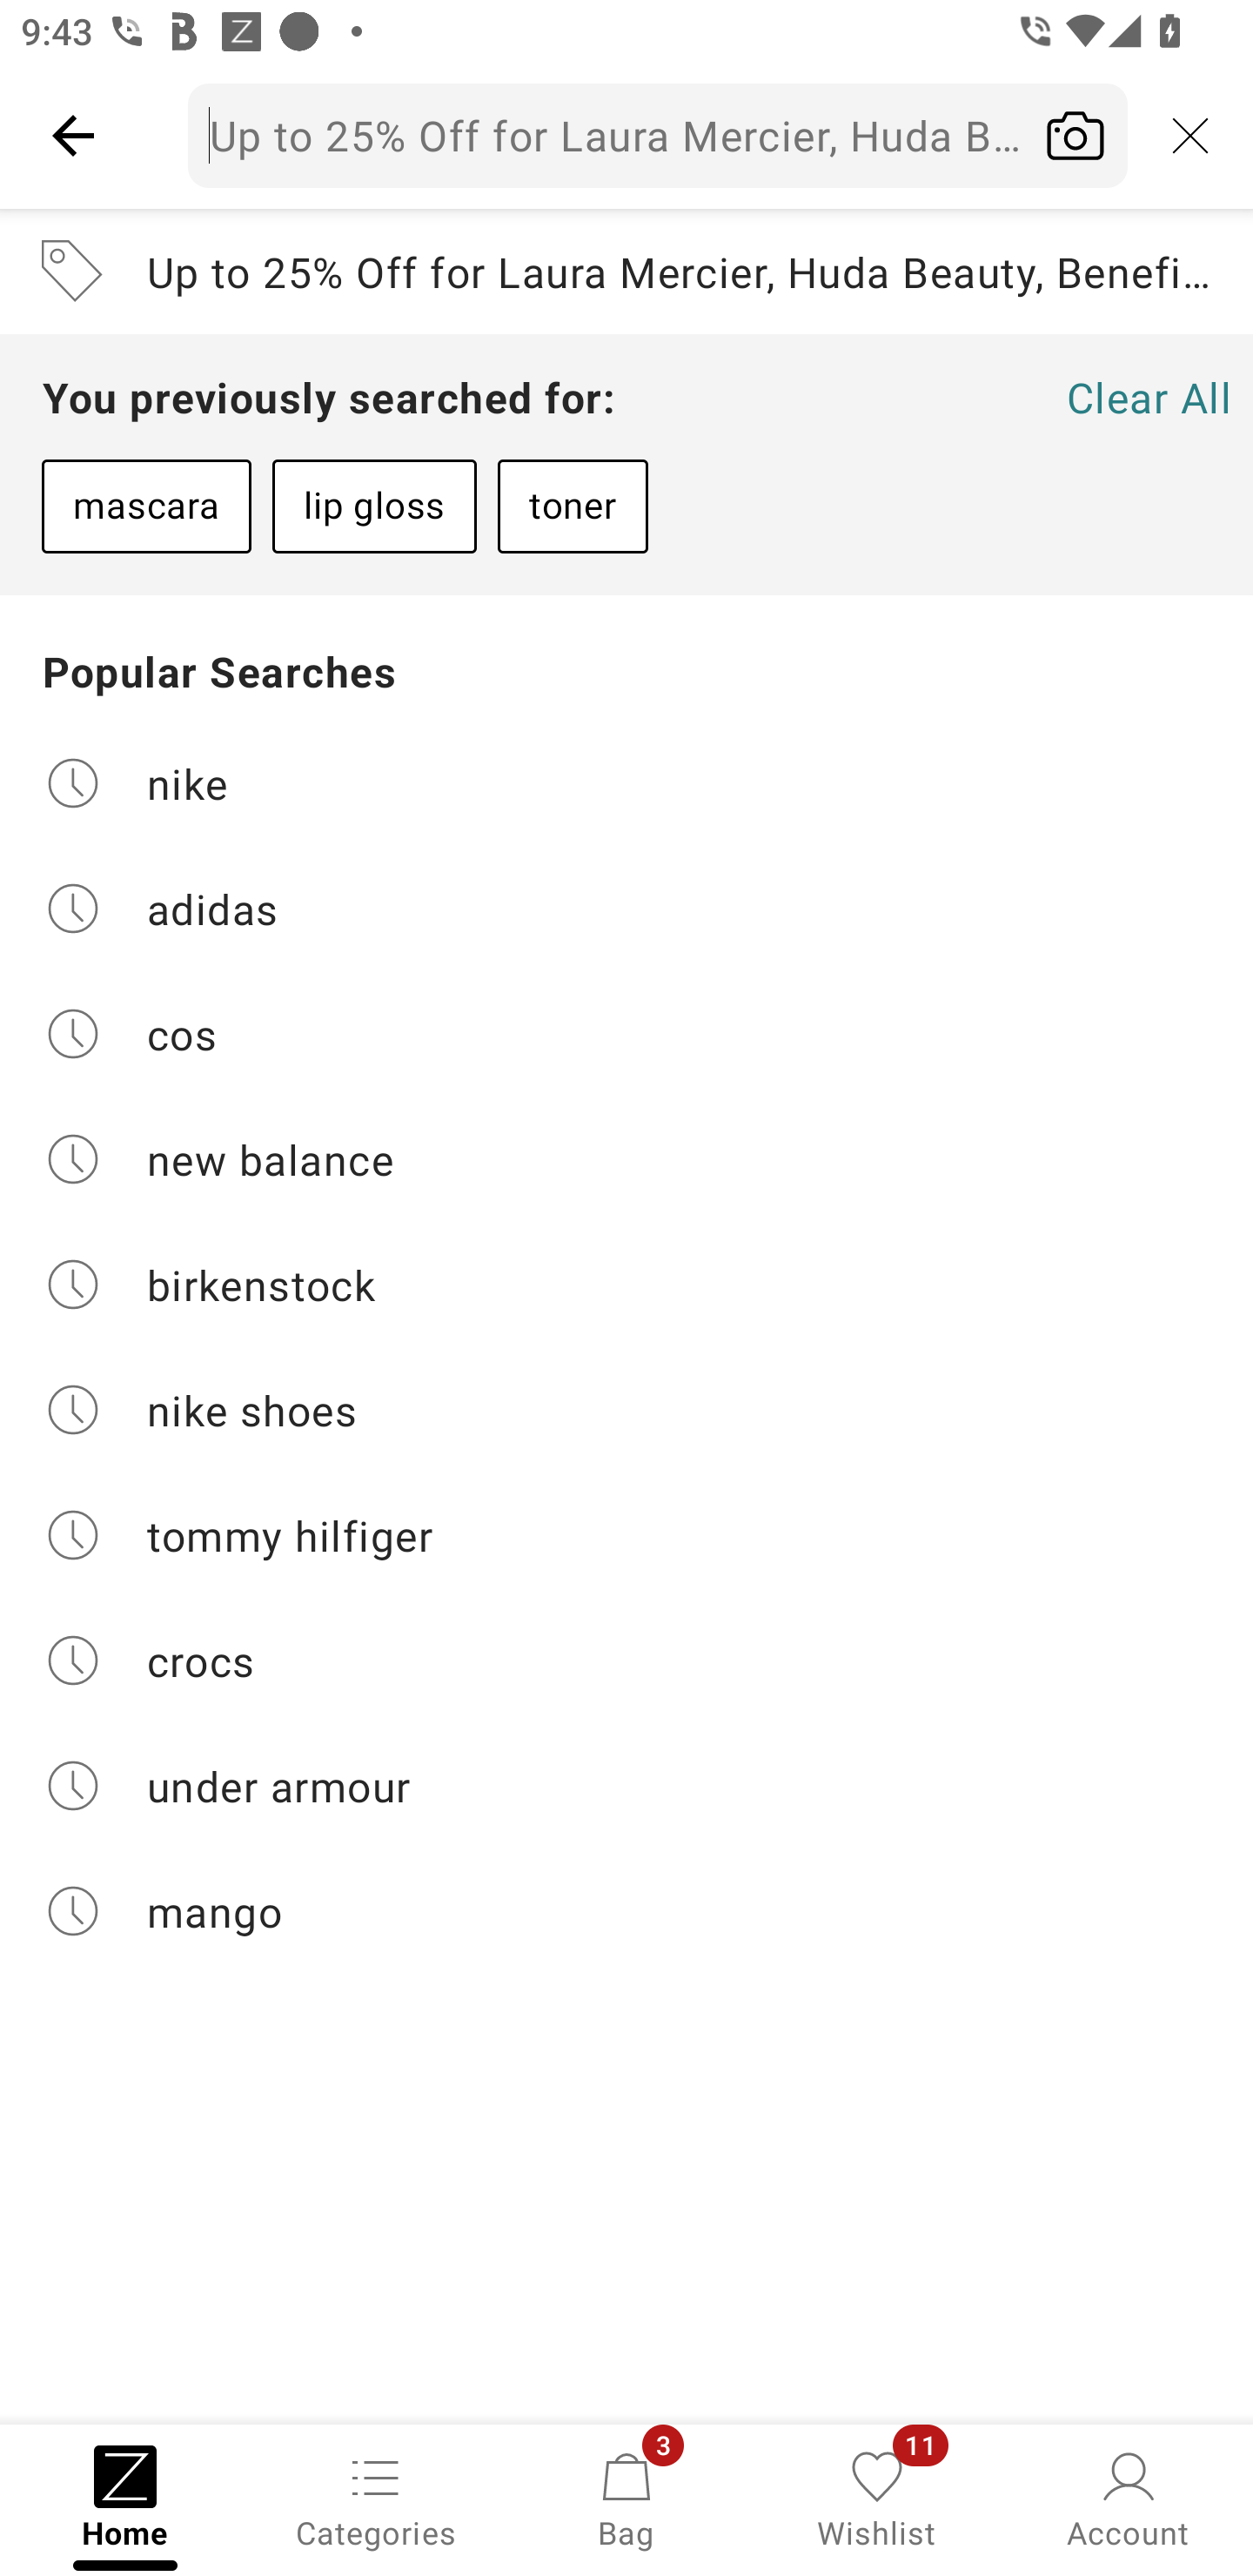  What do you see at coordinates (626, 1159) in the screenshot?
I see `new balance` at bounding box center [626, 1159].